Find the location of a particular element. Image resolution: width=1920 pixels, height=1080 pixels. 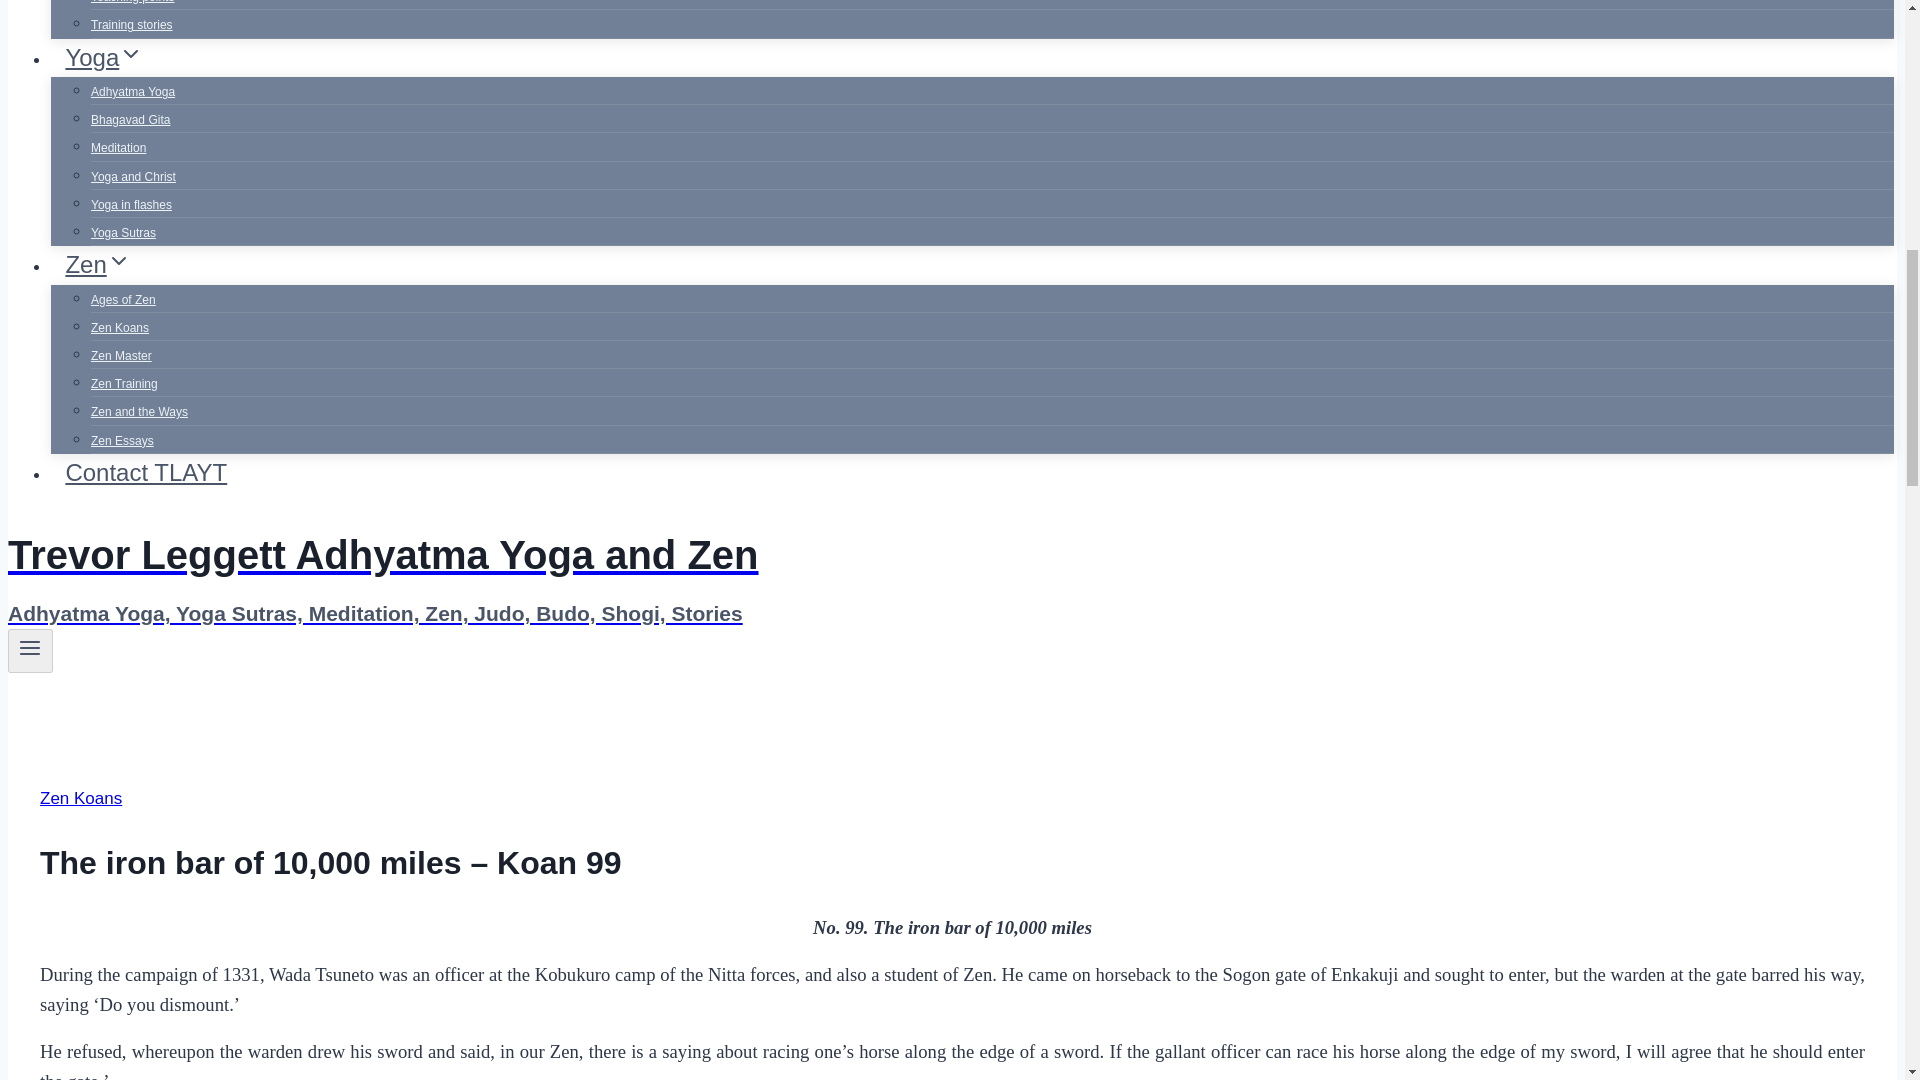

Ages of Zen is located at coordinates (122, 299).